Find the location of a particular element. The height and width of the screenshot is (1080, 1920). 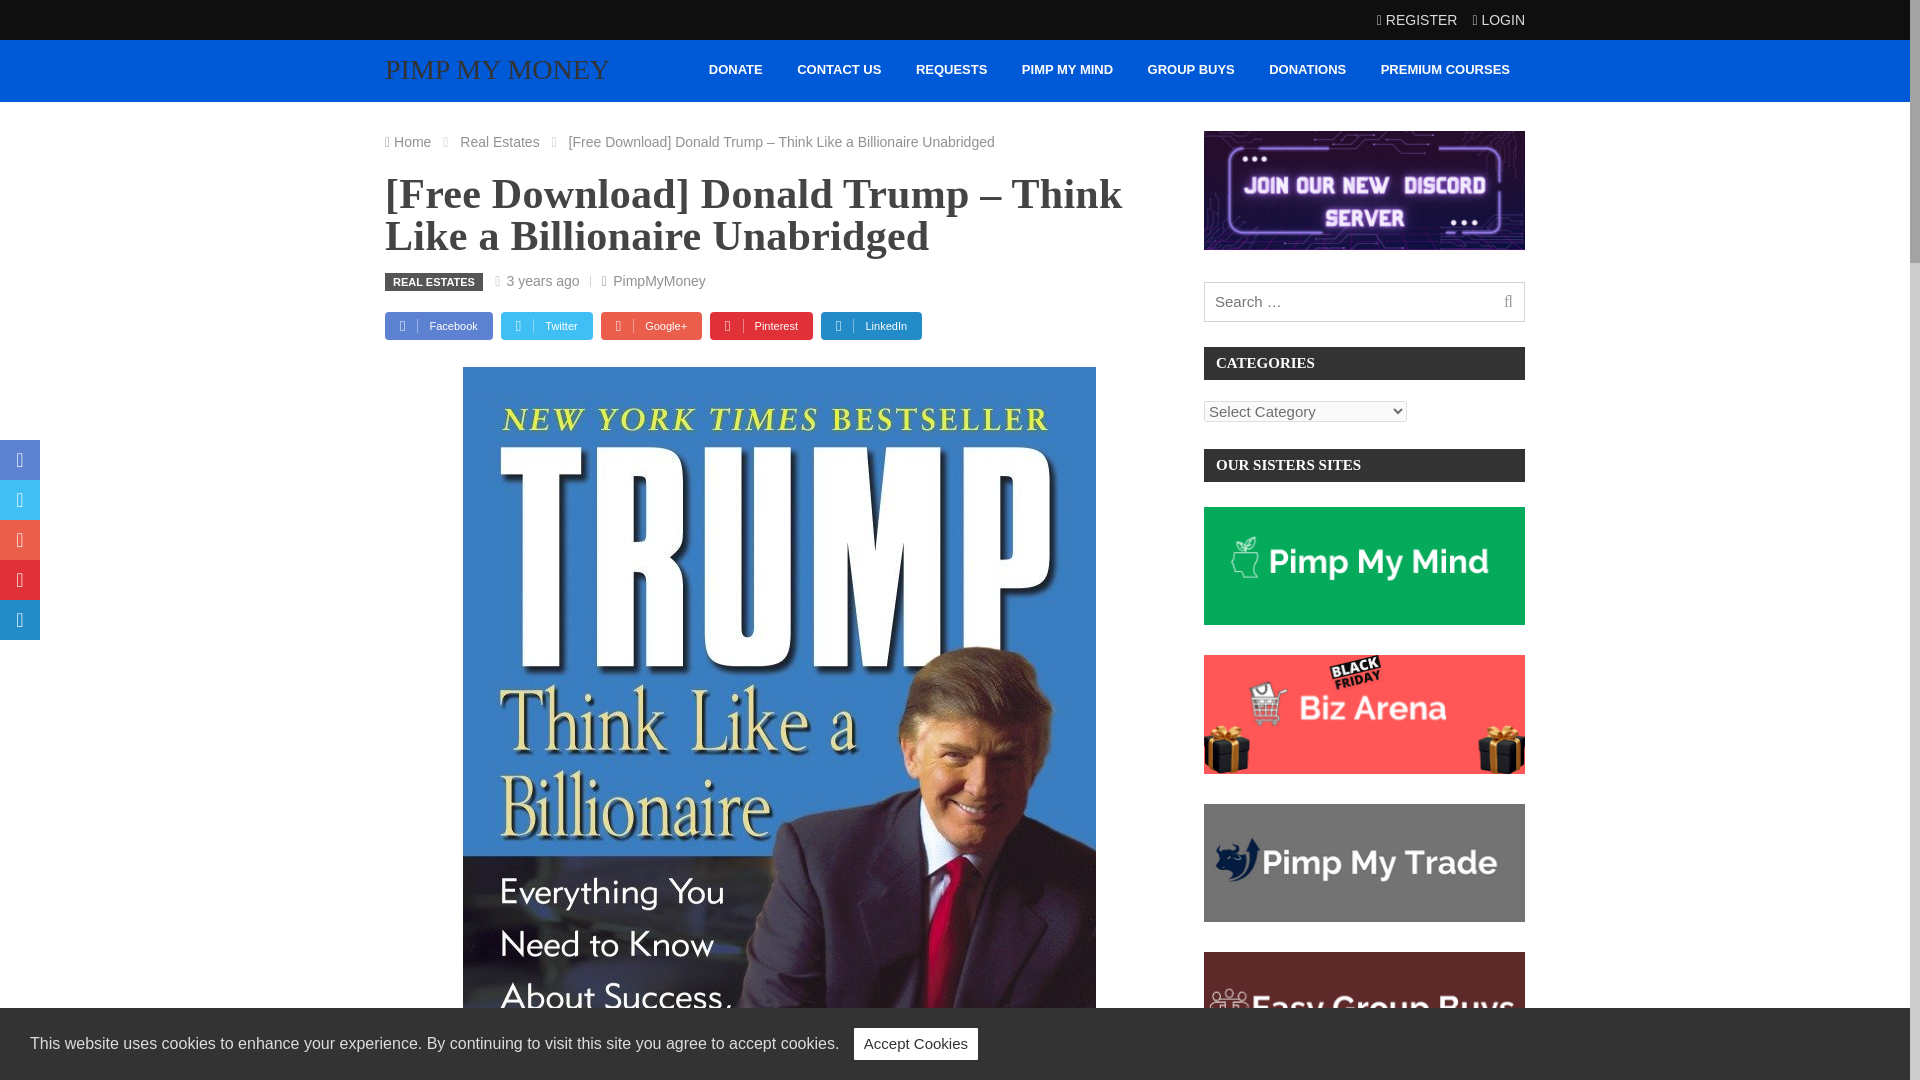

PIMP MY MIND is located at coordinates (1067, 70).